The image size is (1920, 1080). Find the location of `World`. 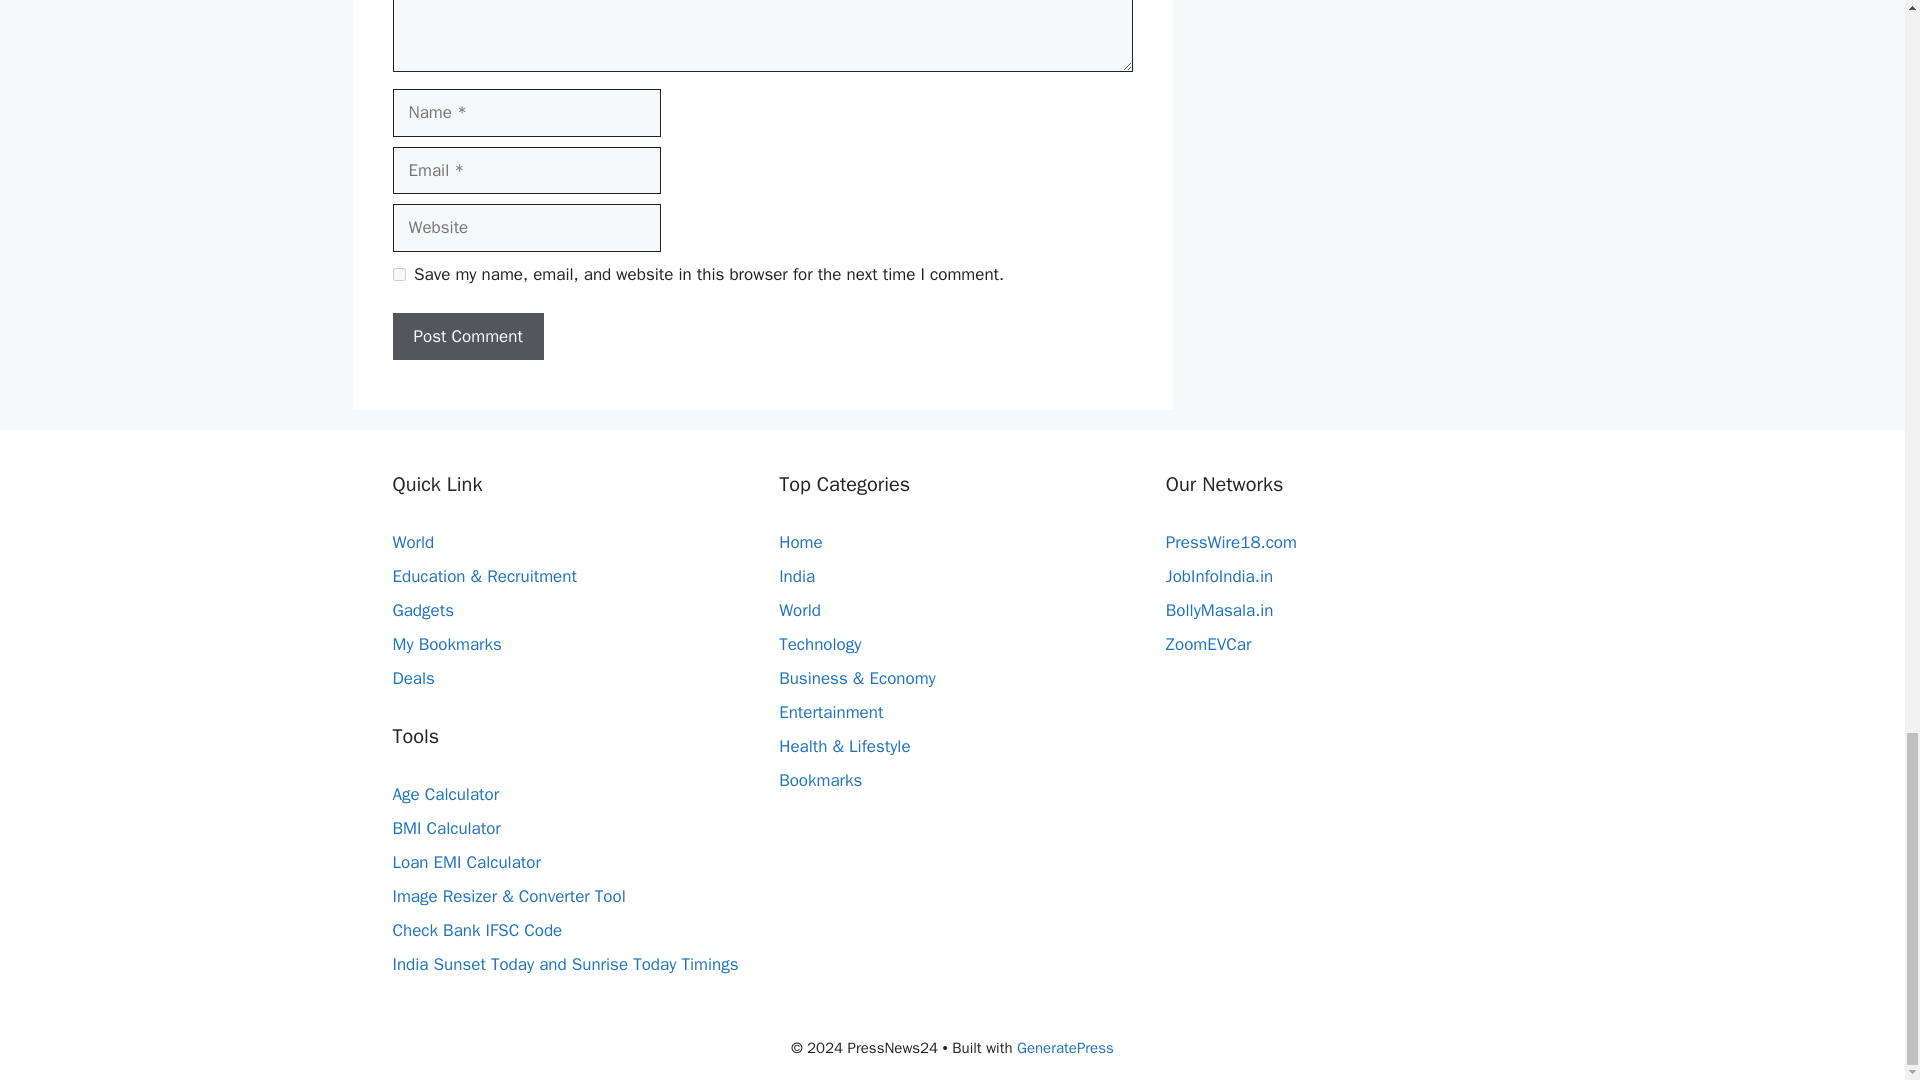

World is located at coordinates (800, 610).